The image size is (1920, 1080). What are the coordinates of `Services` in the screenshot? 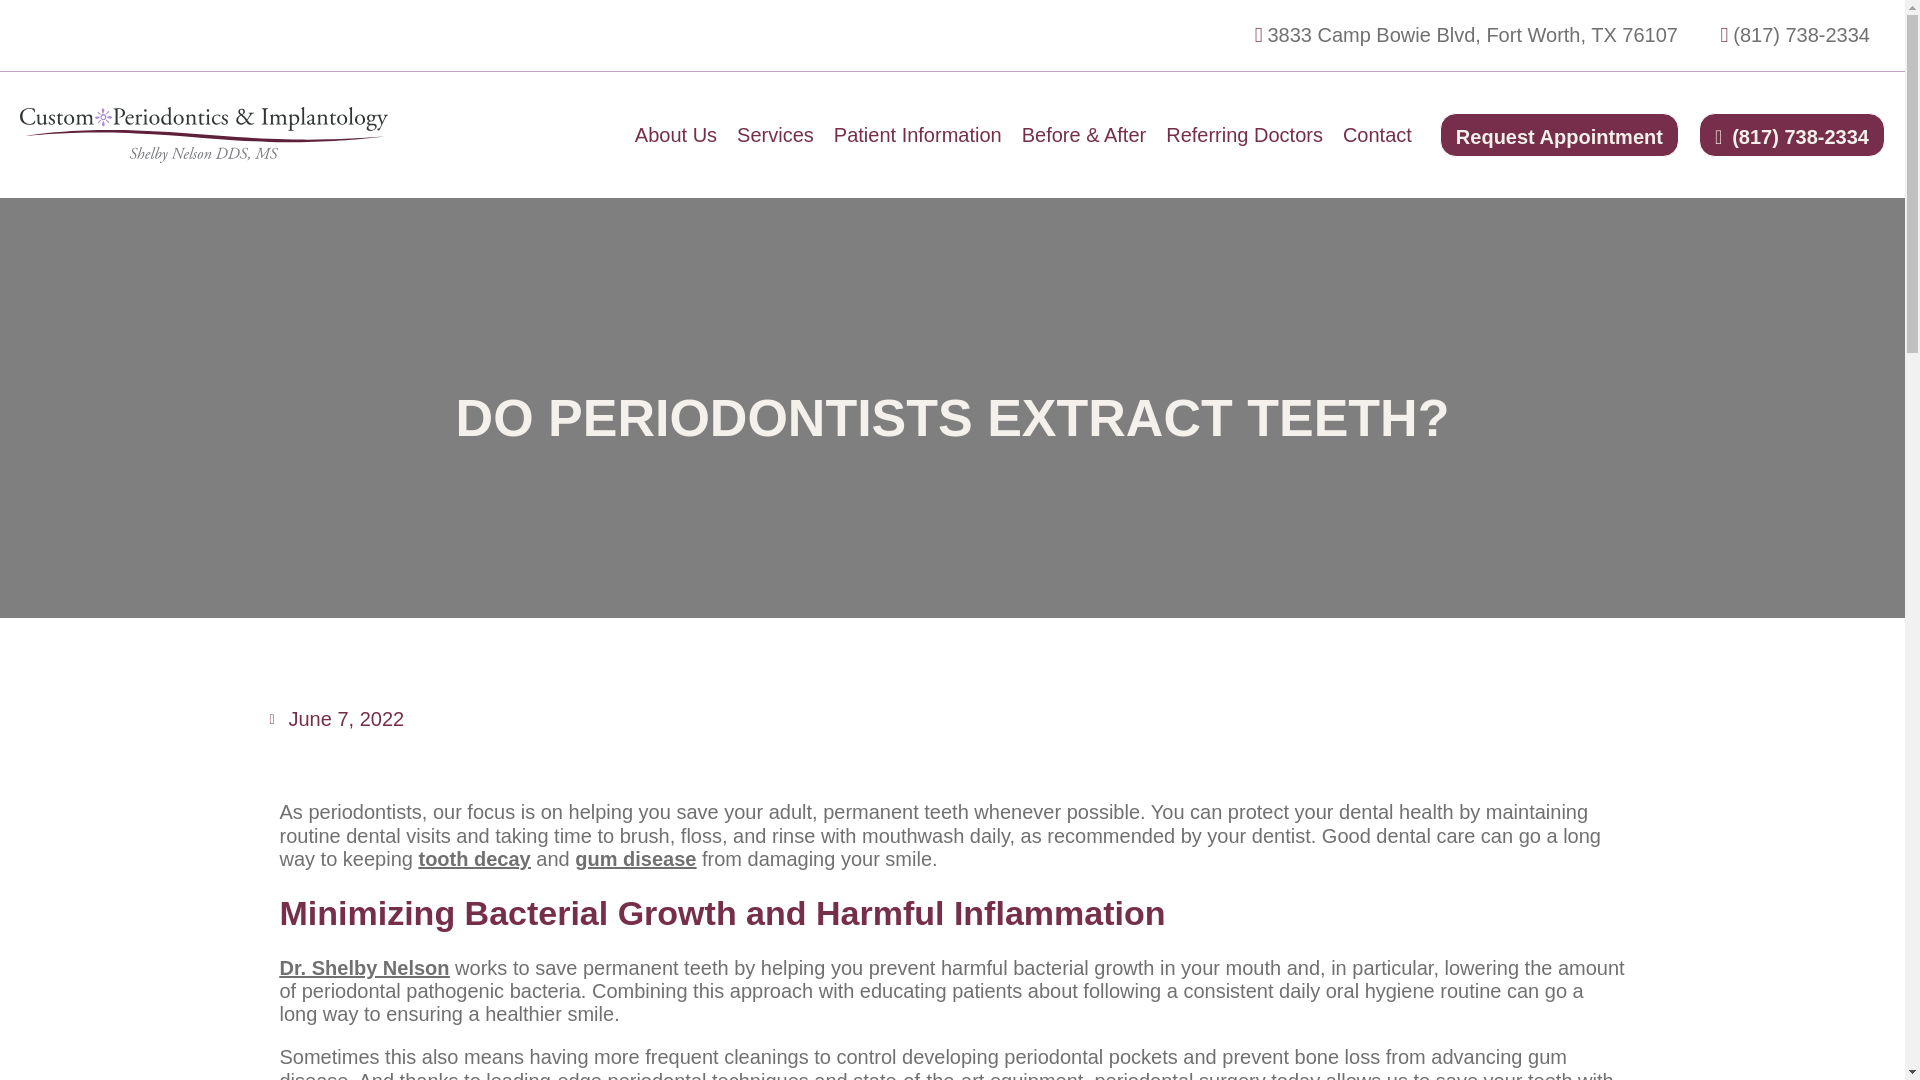 It's located at (776, 134).